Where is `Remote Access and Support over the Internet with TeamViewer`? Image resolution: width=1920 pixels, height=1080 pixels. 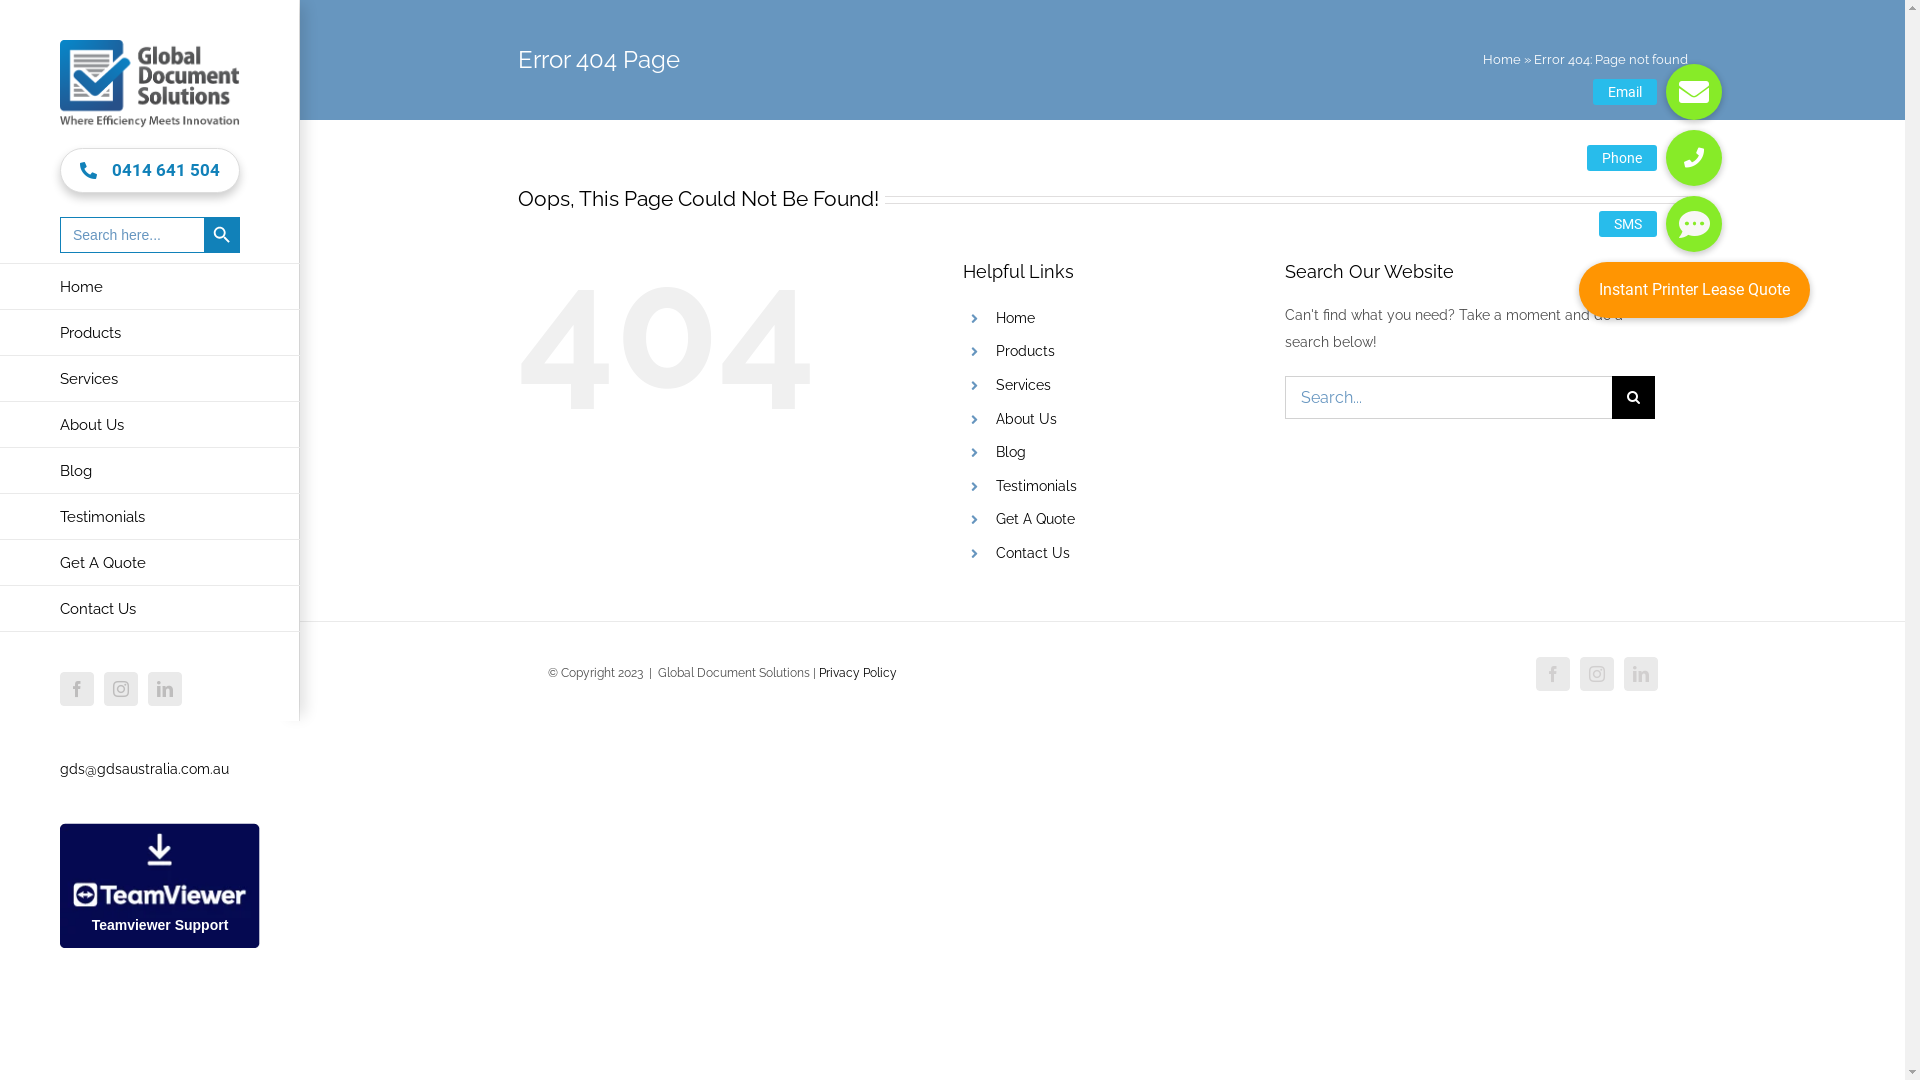 Remote Access and Support over the Internet with TeamViewer is located at coordinates (160, 886).